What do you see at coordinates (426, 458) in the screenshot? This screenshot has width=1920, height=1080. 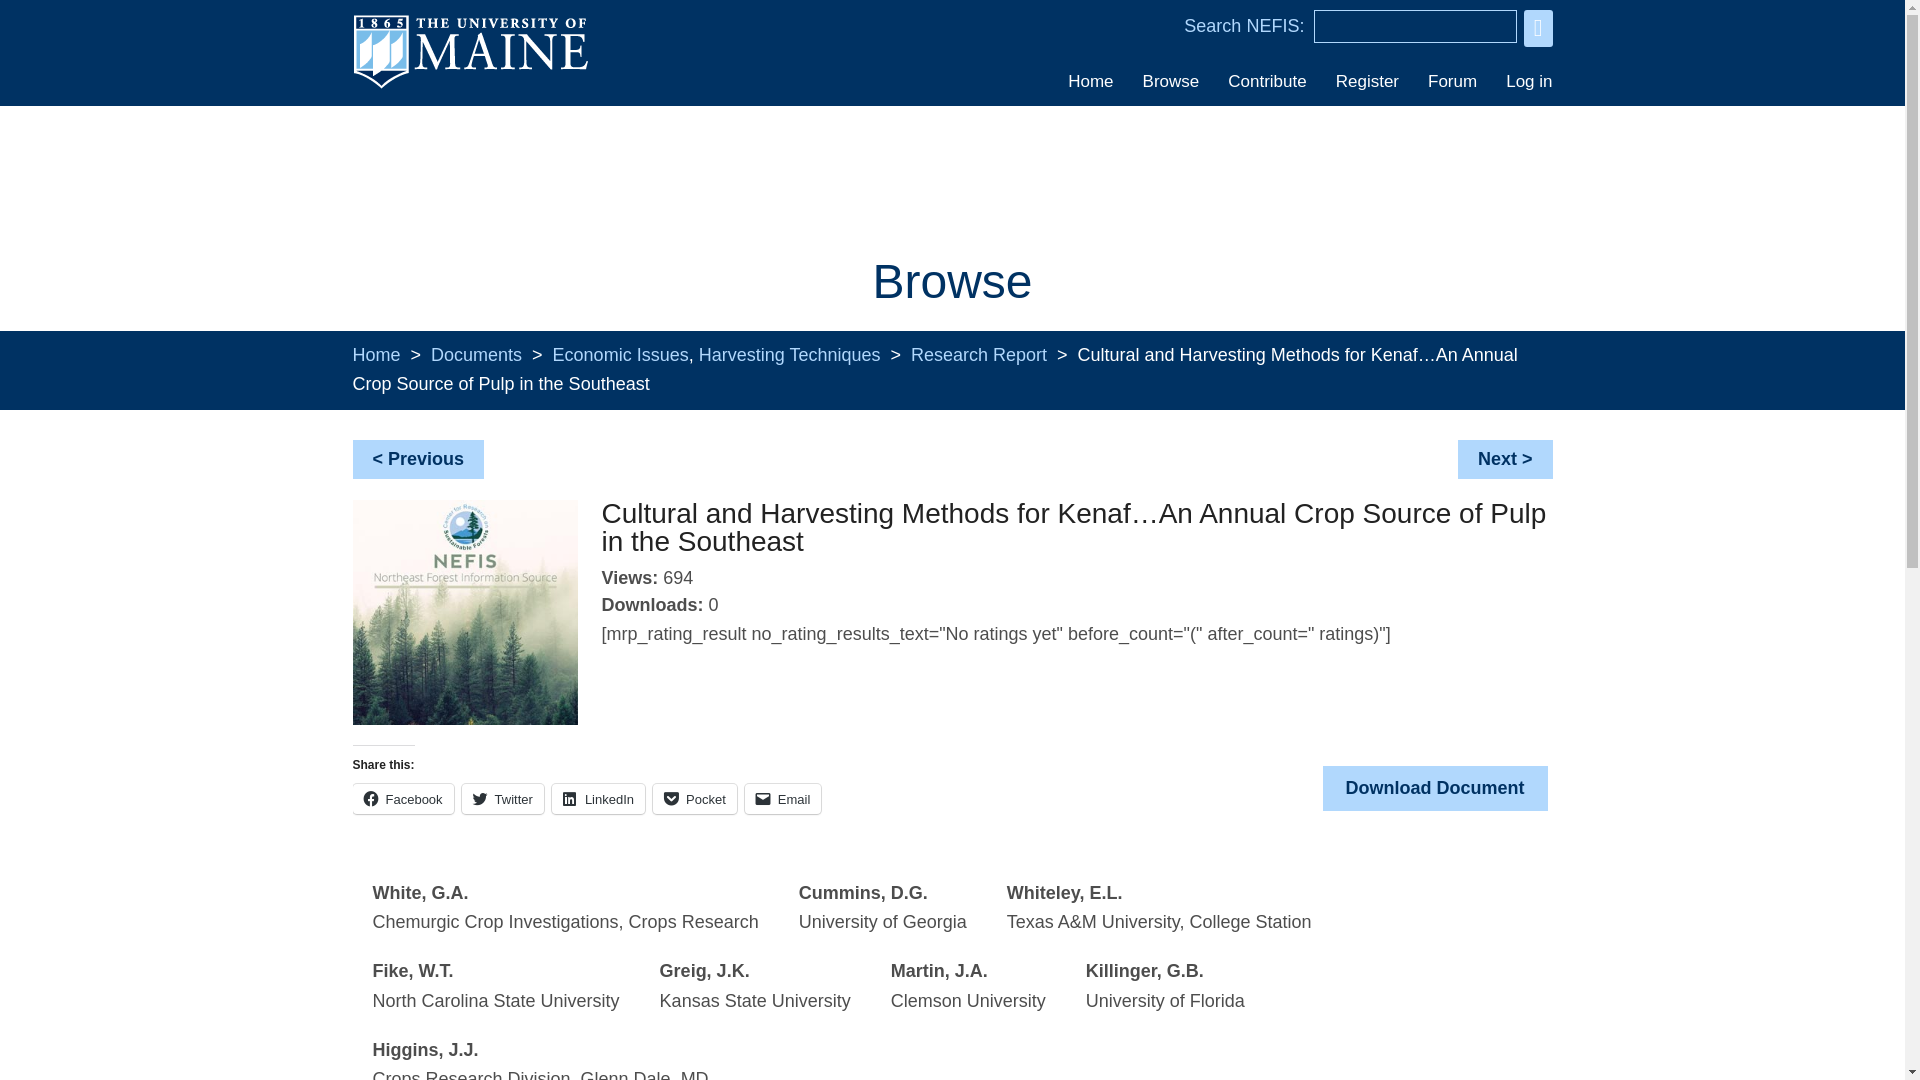 I see `Previous` at bounding box center [426, 458].